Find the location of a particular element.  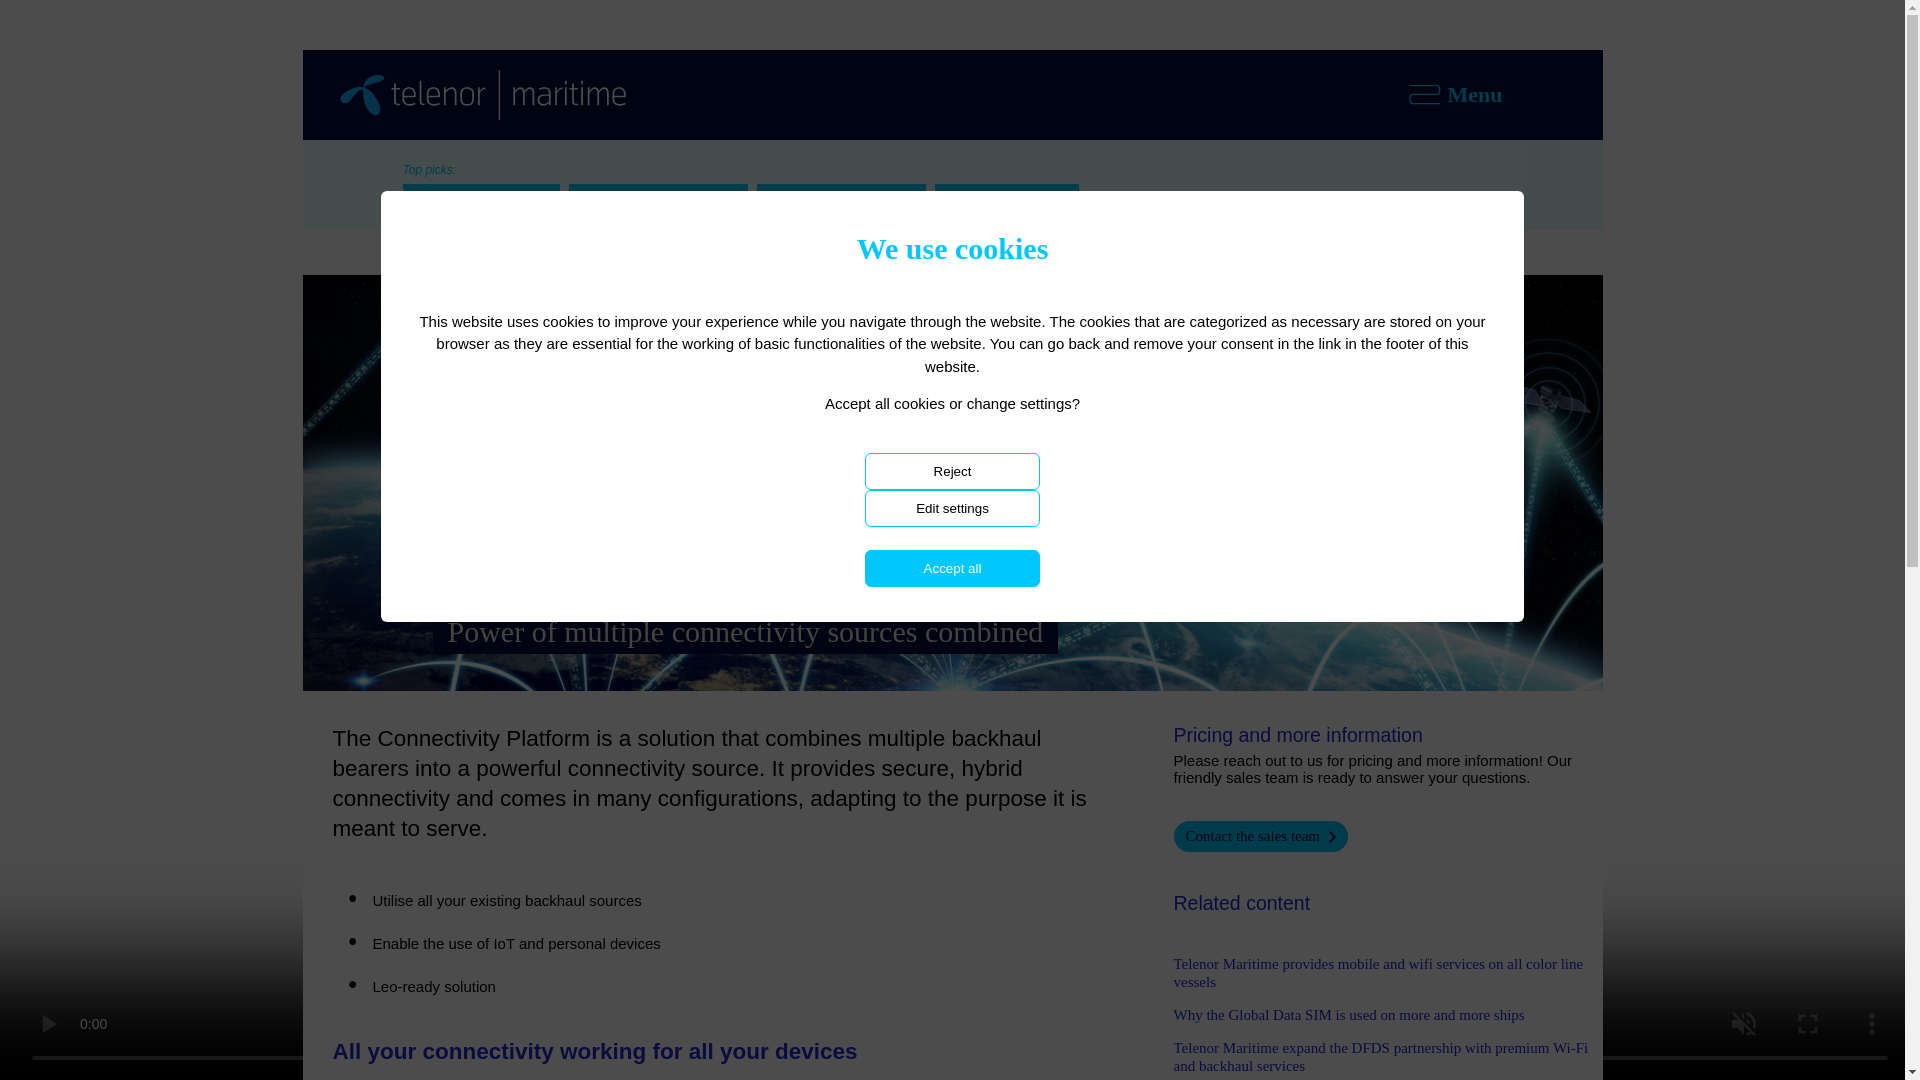

Contact the sales team is located at coordinates (1261, 836).